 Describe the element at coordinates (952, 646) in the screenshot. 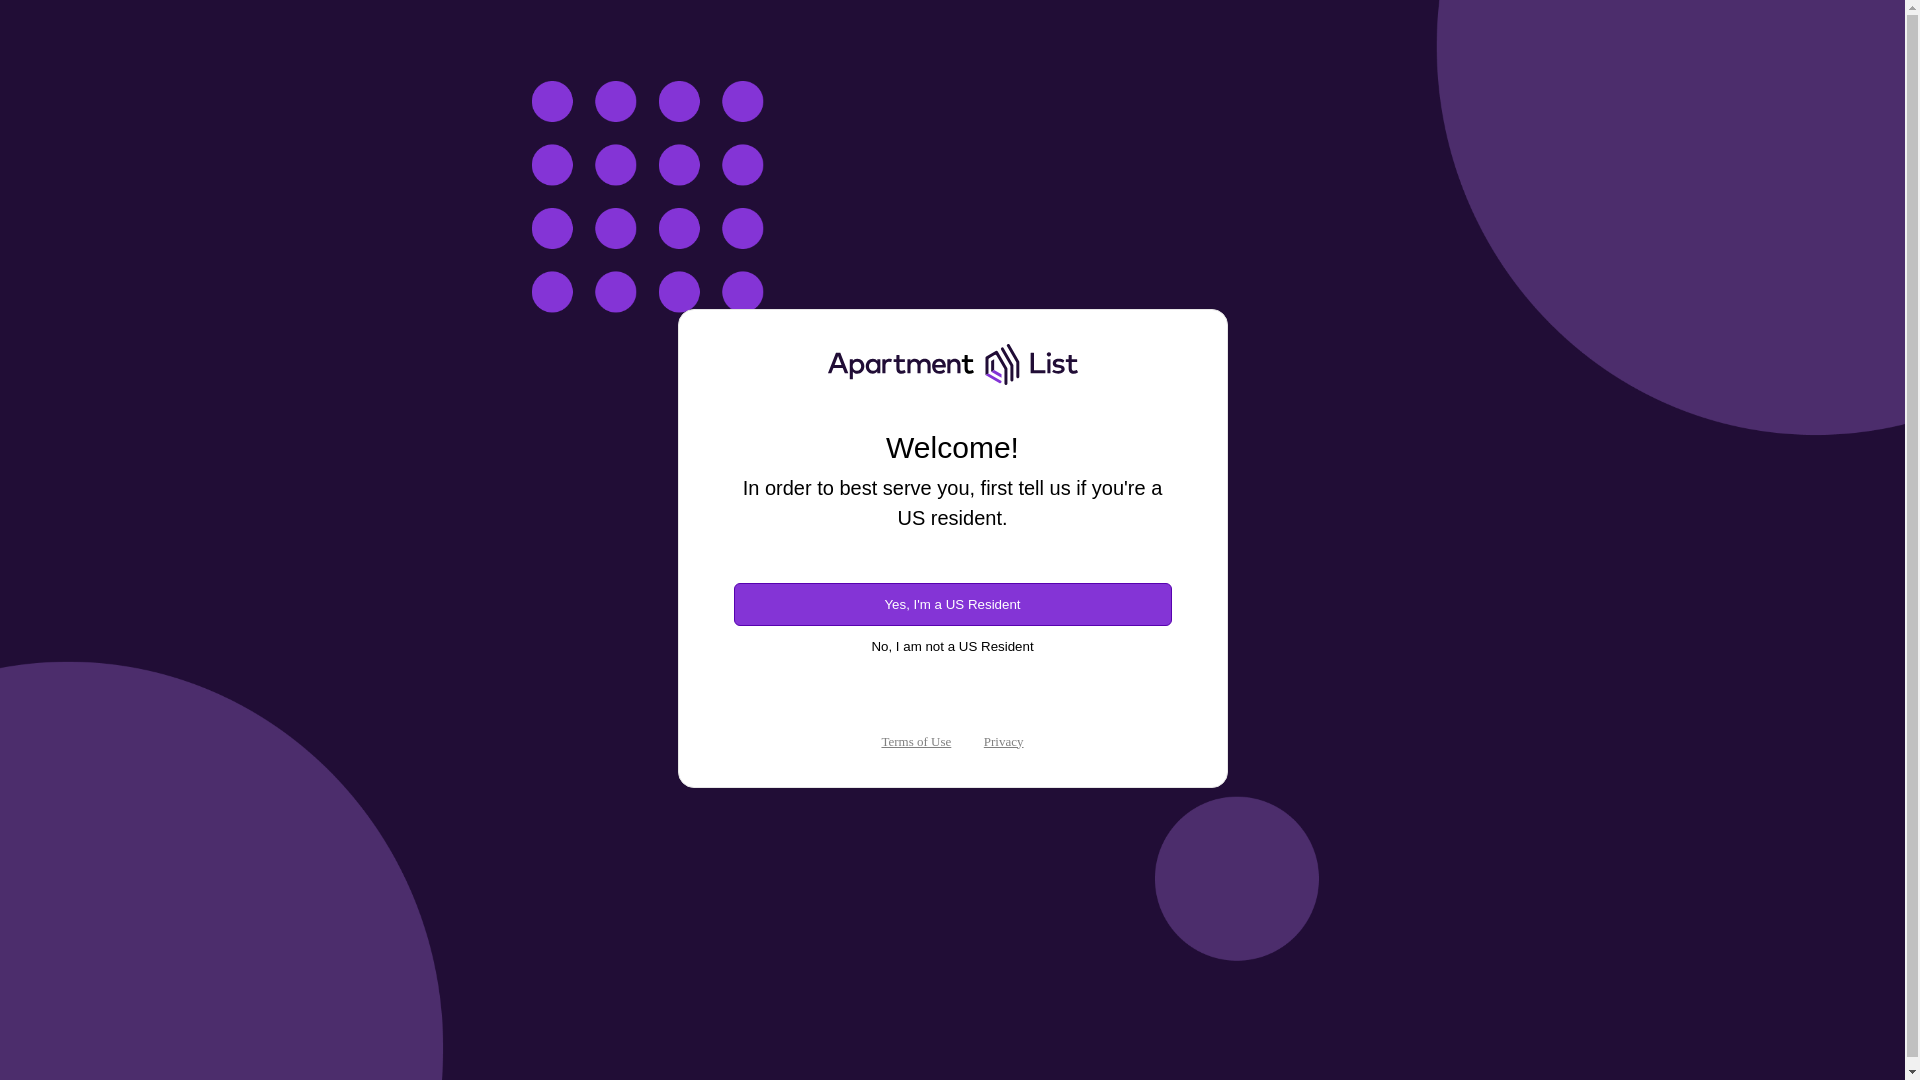

I see `No, I am not a US Resident` at that location.